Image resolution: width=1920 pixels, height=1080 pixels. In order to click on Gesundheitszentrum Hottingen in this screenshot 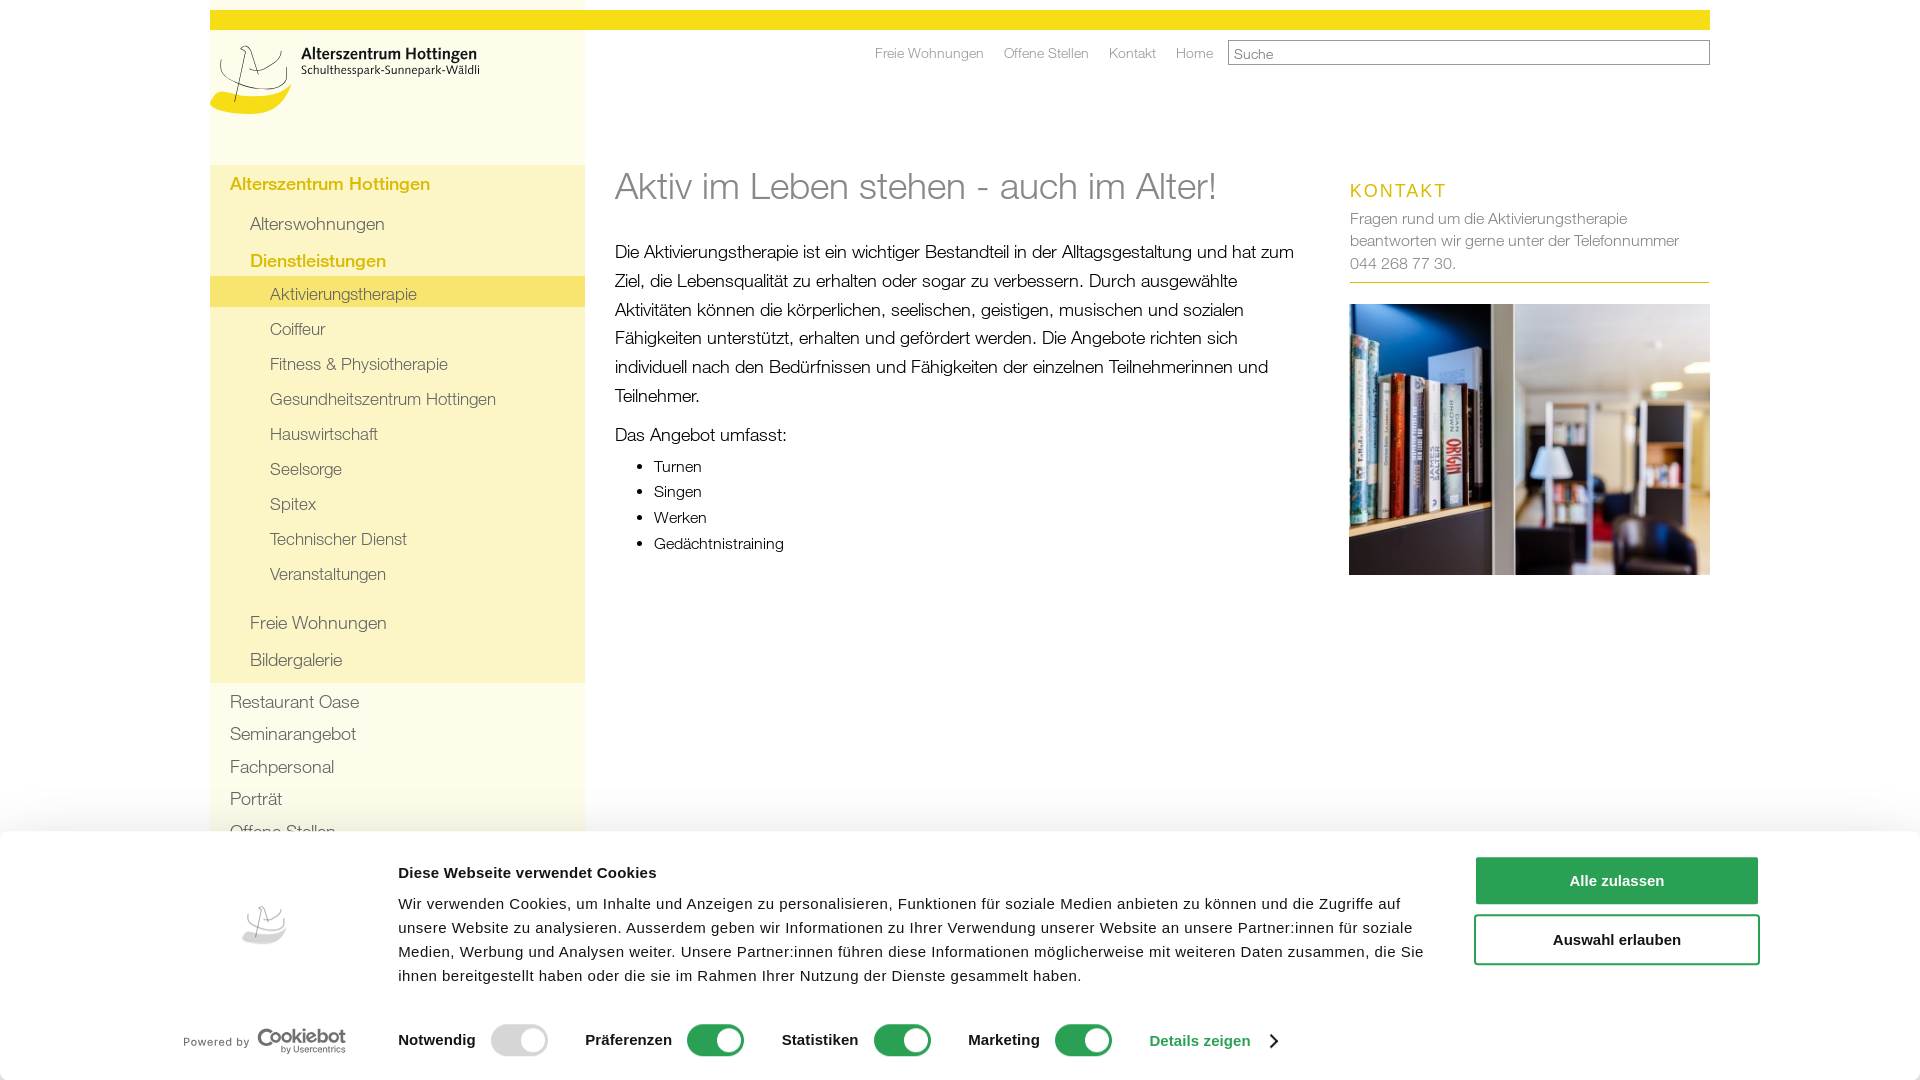, I will do `click(398, 396)`.